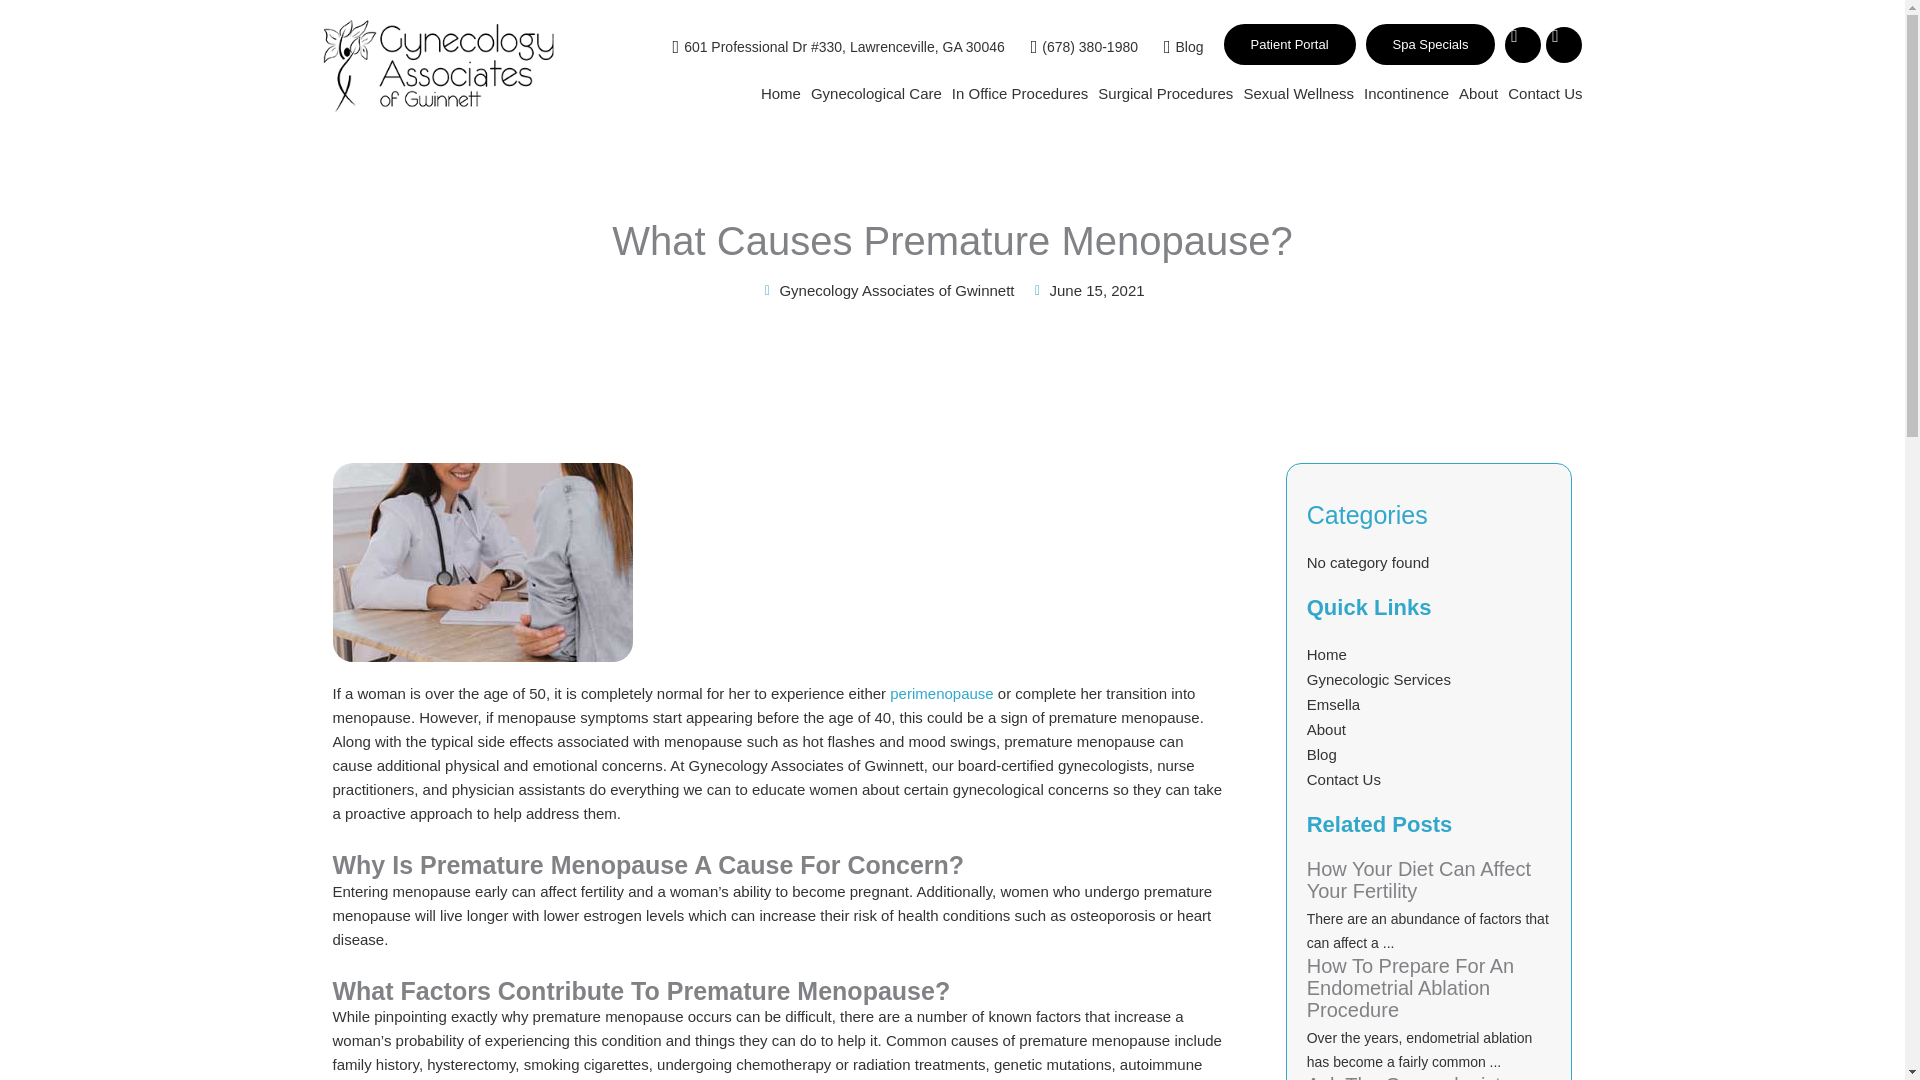  I want to click on Patient Portal, so click(1290, 44).